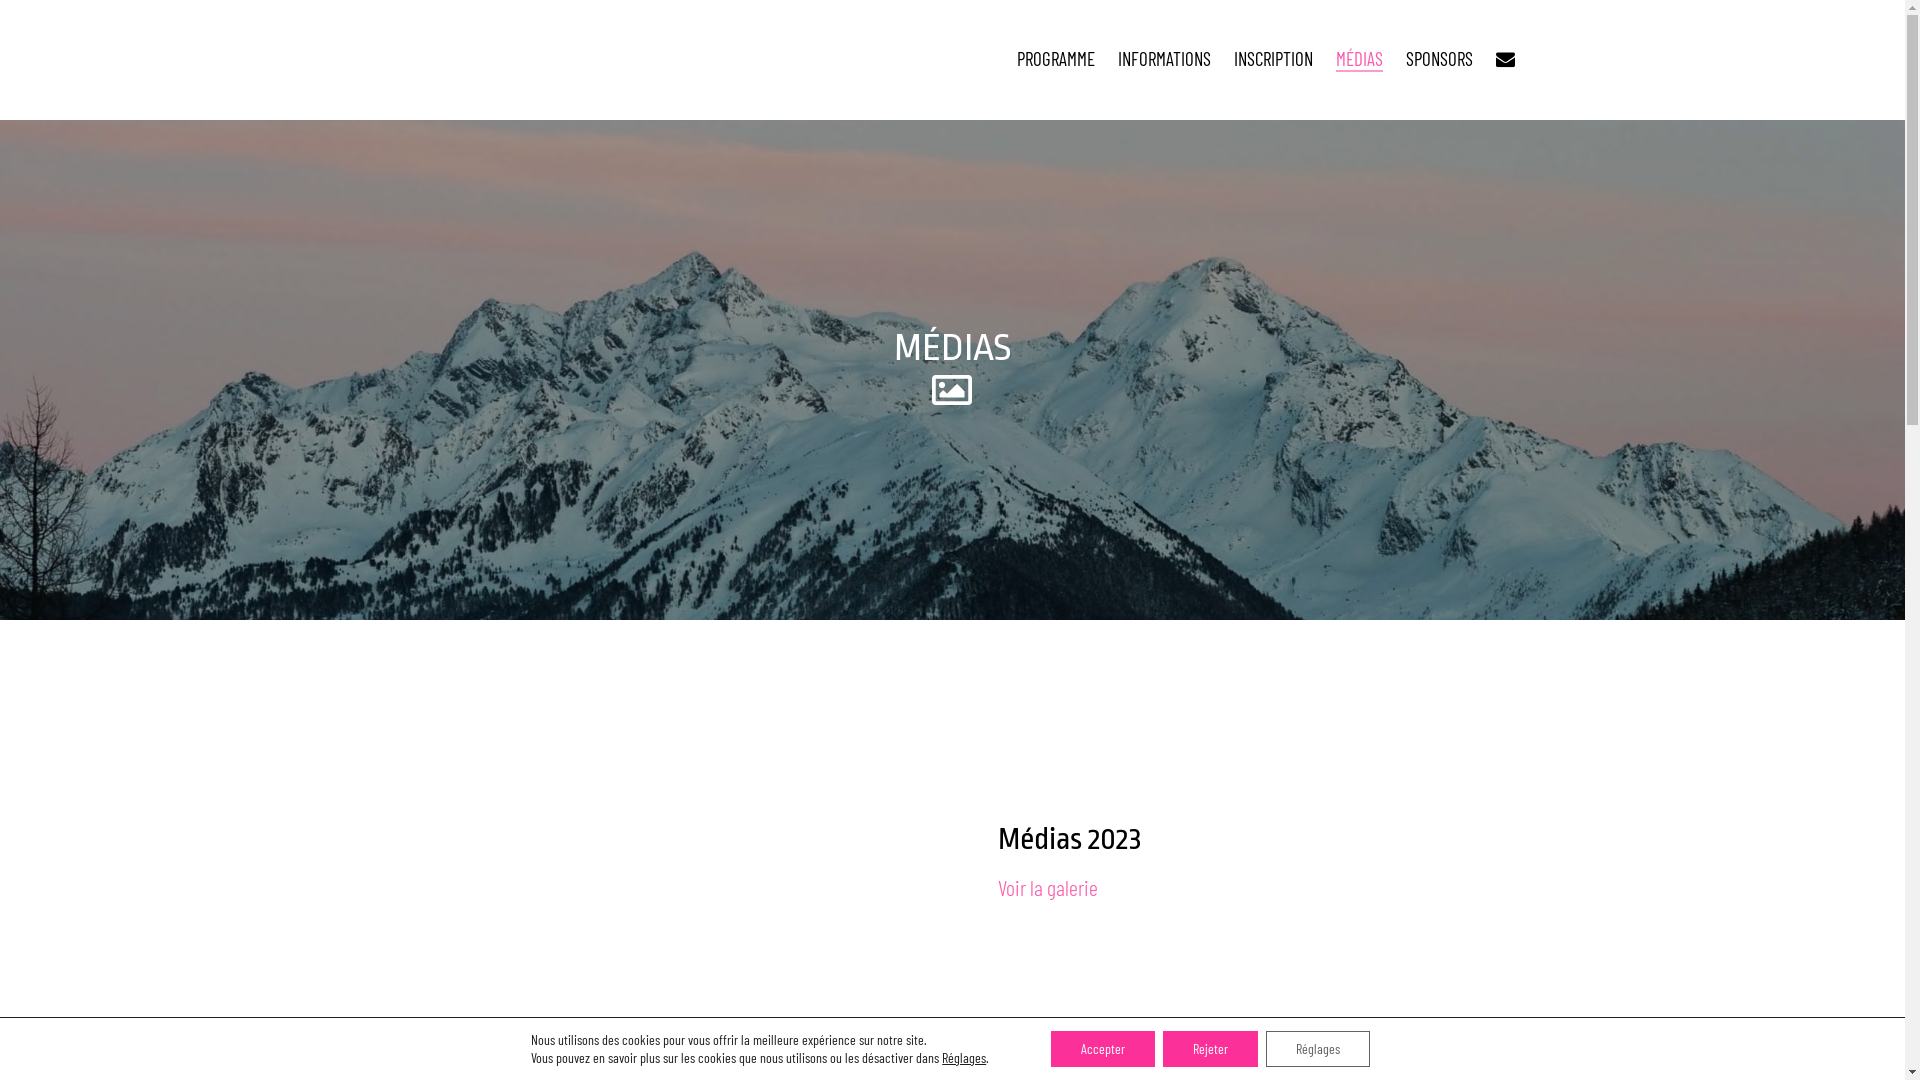 This screenshot has height=1080, width=1920. Describe the element at coordinates (1164, 58) in the screenshot. I see `INFORMATIONS` at that location.